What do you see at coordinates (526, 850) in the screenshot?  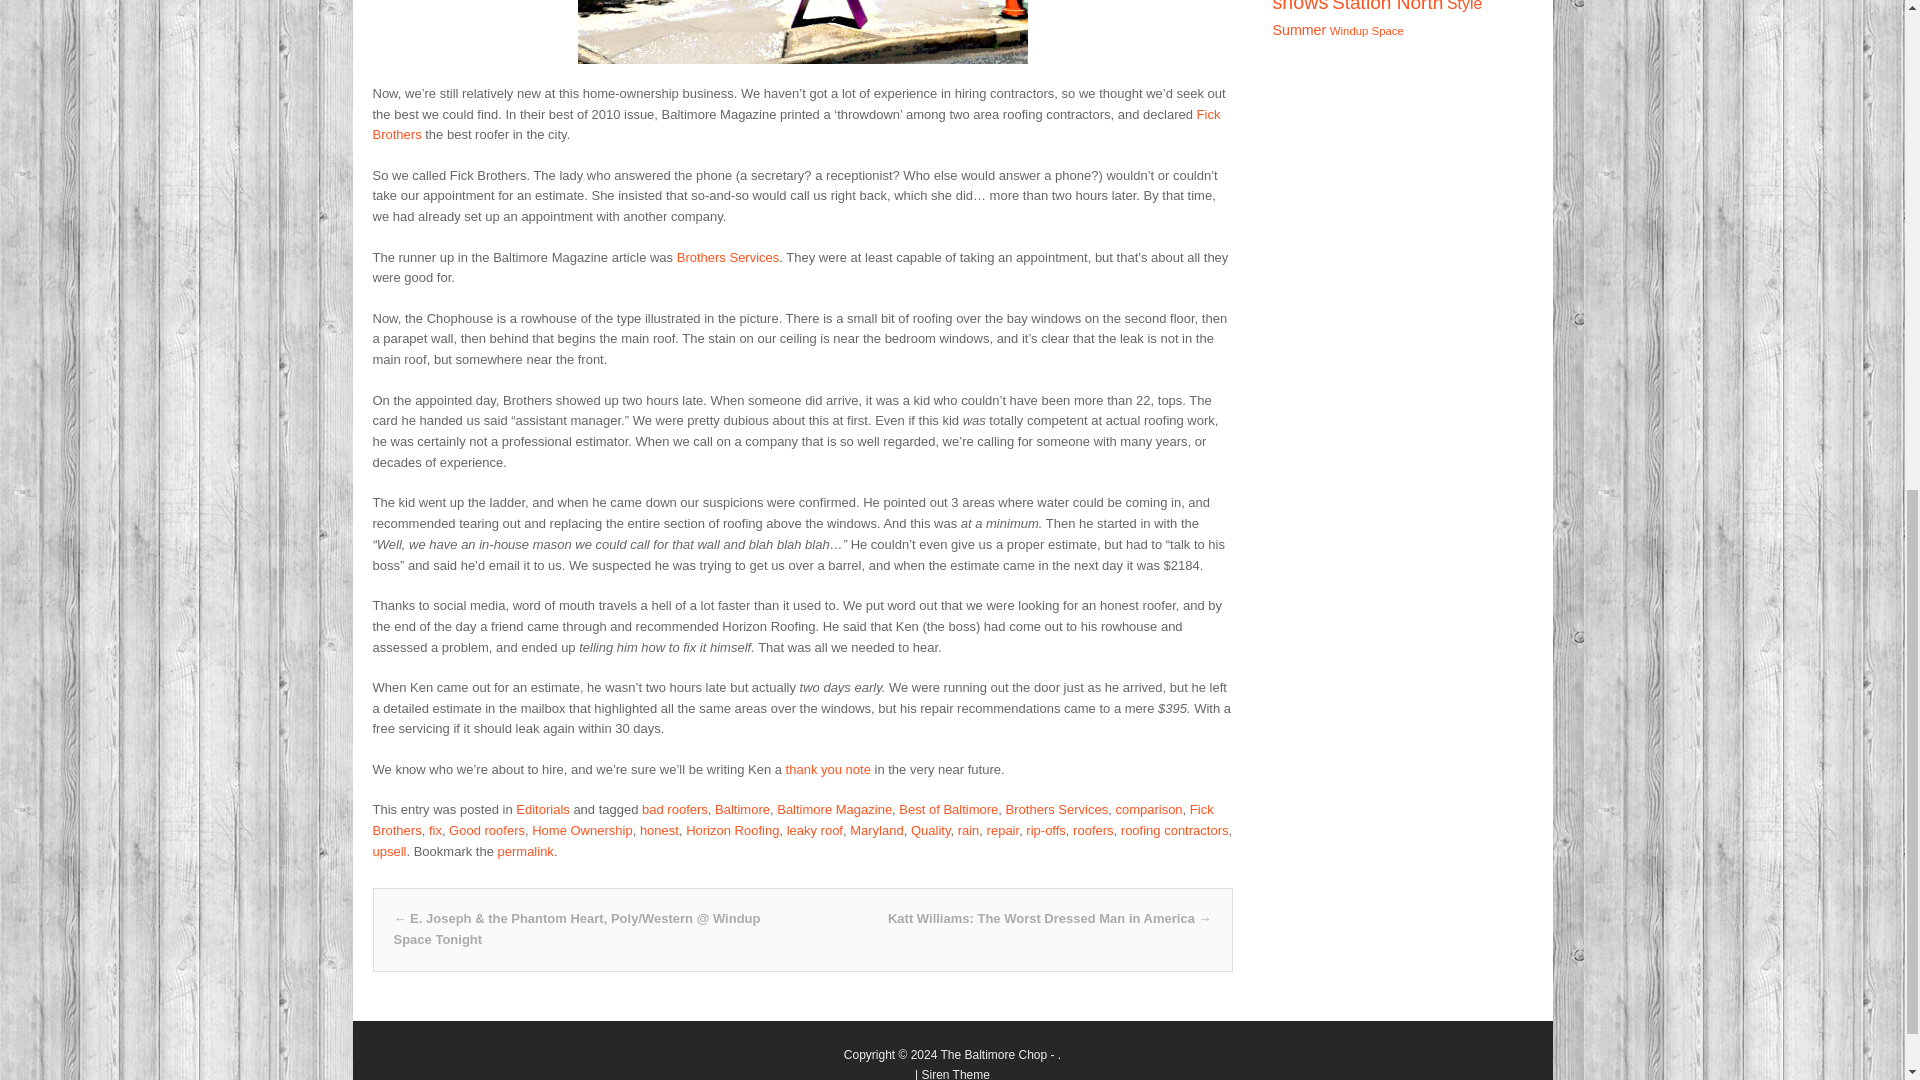 I see `Permalink to A Side By Side Comparison of Baltimore Roofers` at bounding box center [526, 850].